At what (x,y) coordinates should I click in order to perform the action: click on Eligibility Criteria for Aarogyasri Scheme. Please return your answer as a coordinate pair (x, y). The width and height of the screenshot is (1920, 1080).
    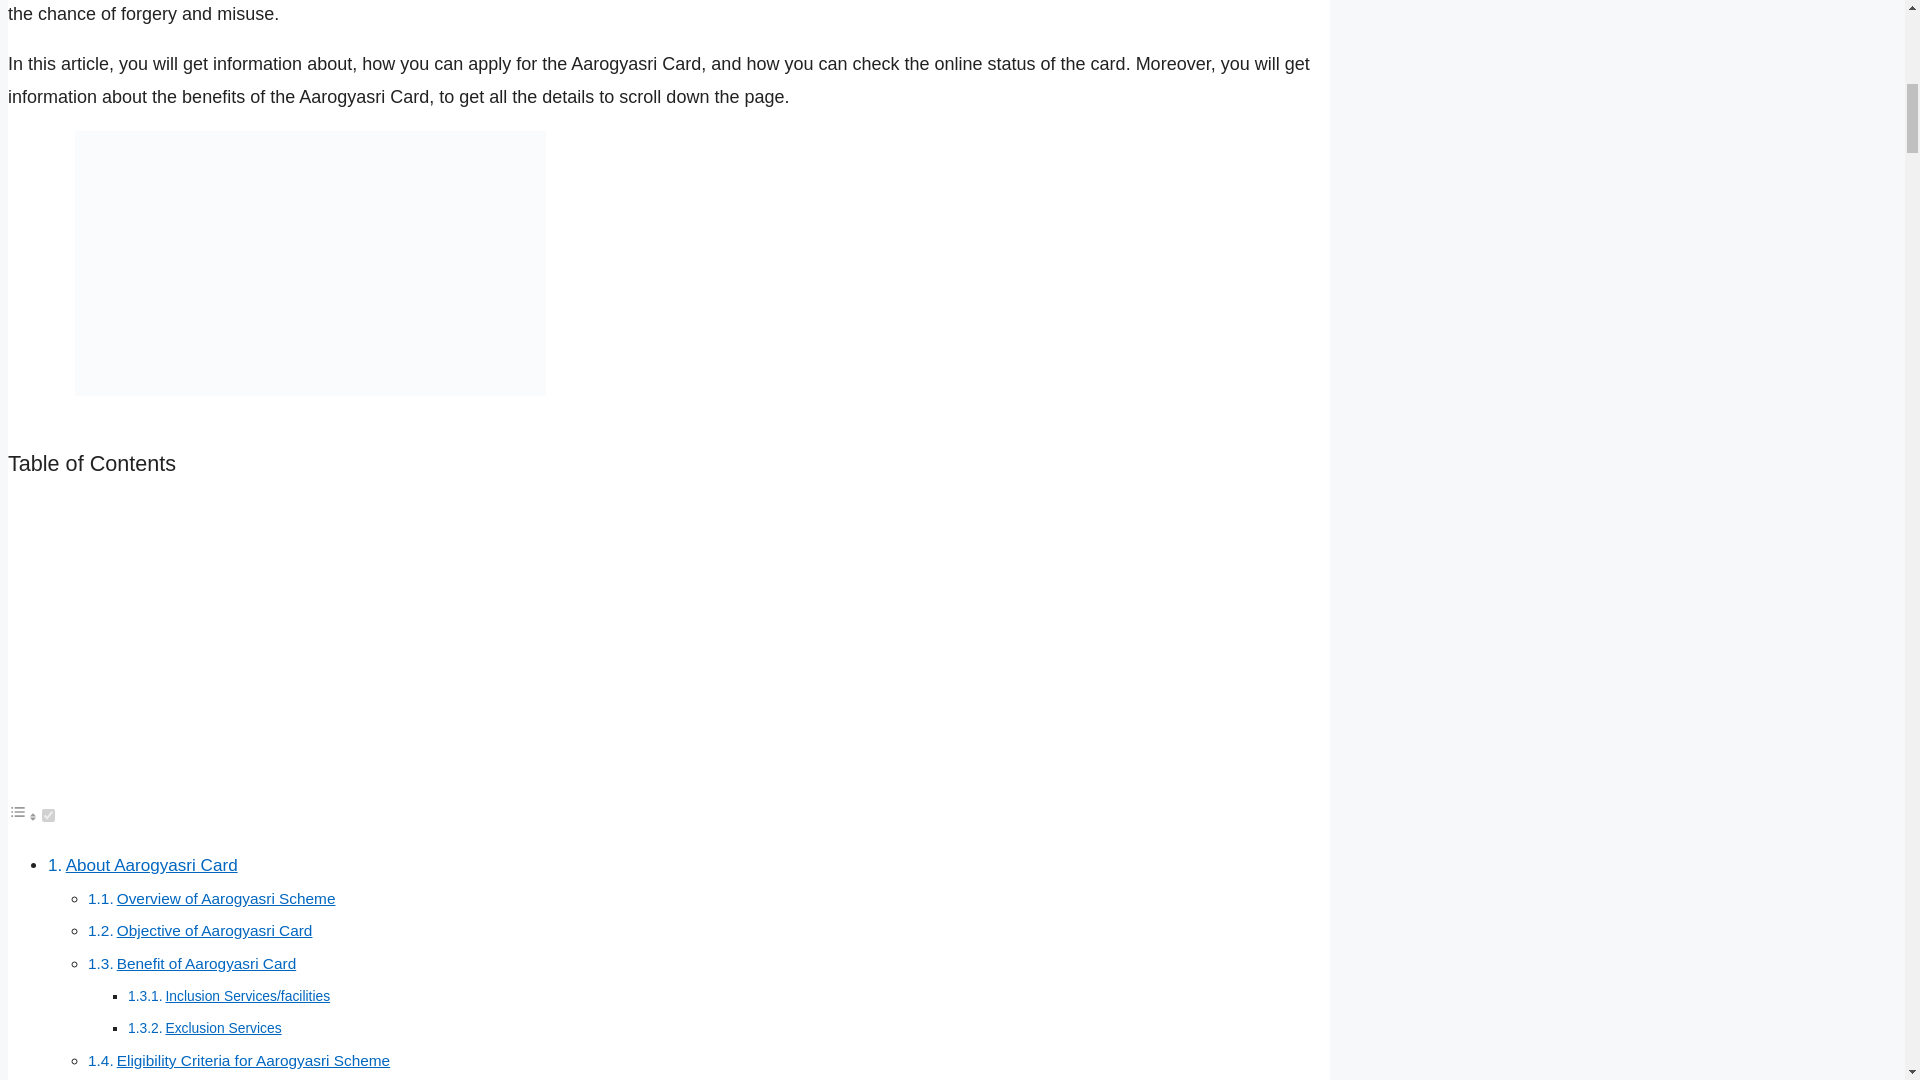
    Looking at the image, I should click on (253, 1060).